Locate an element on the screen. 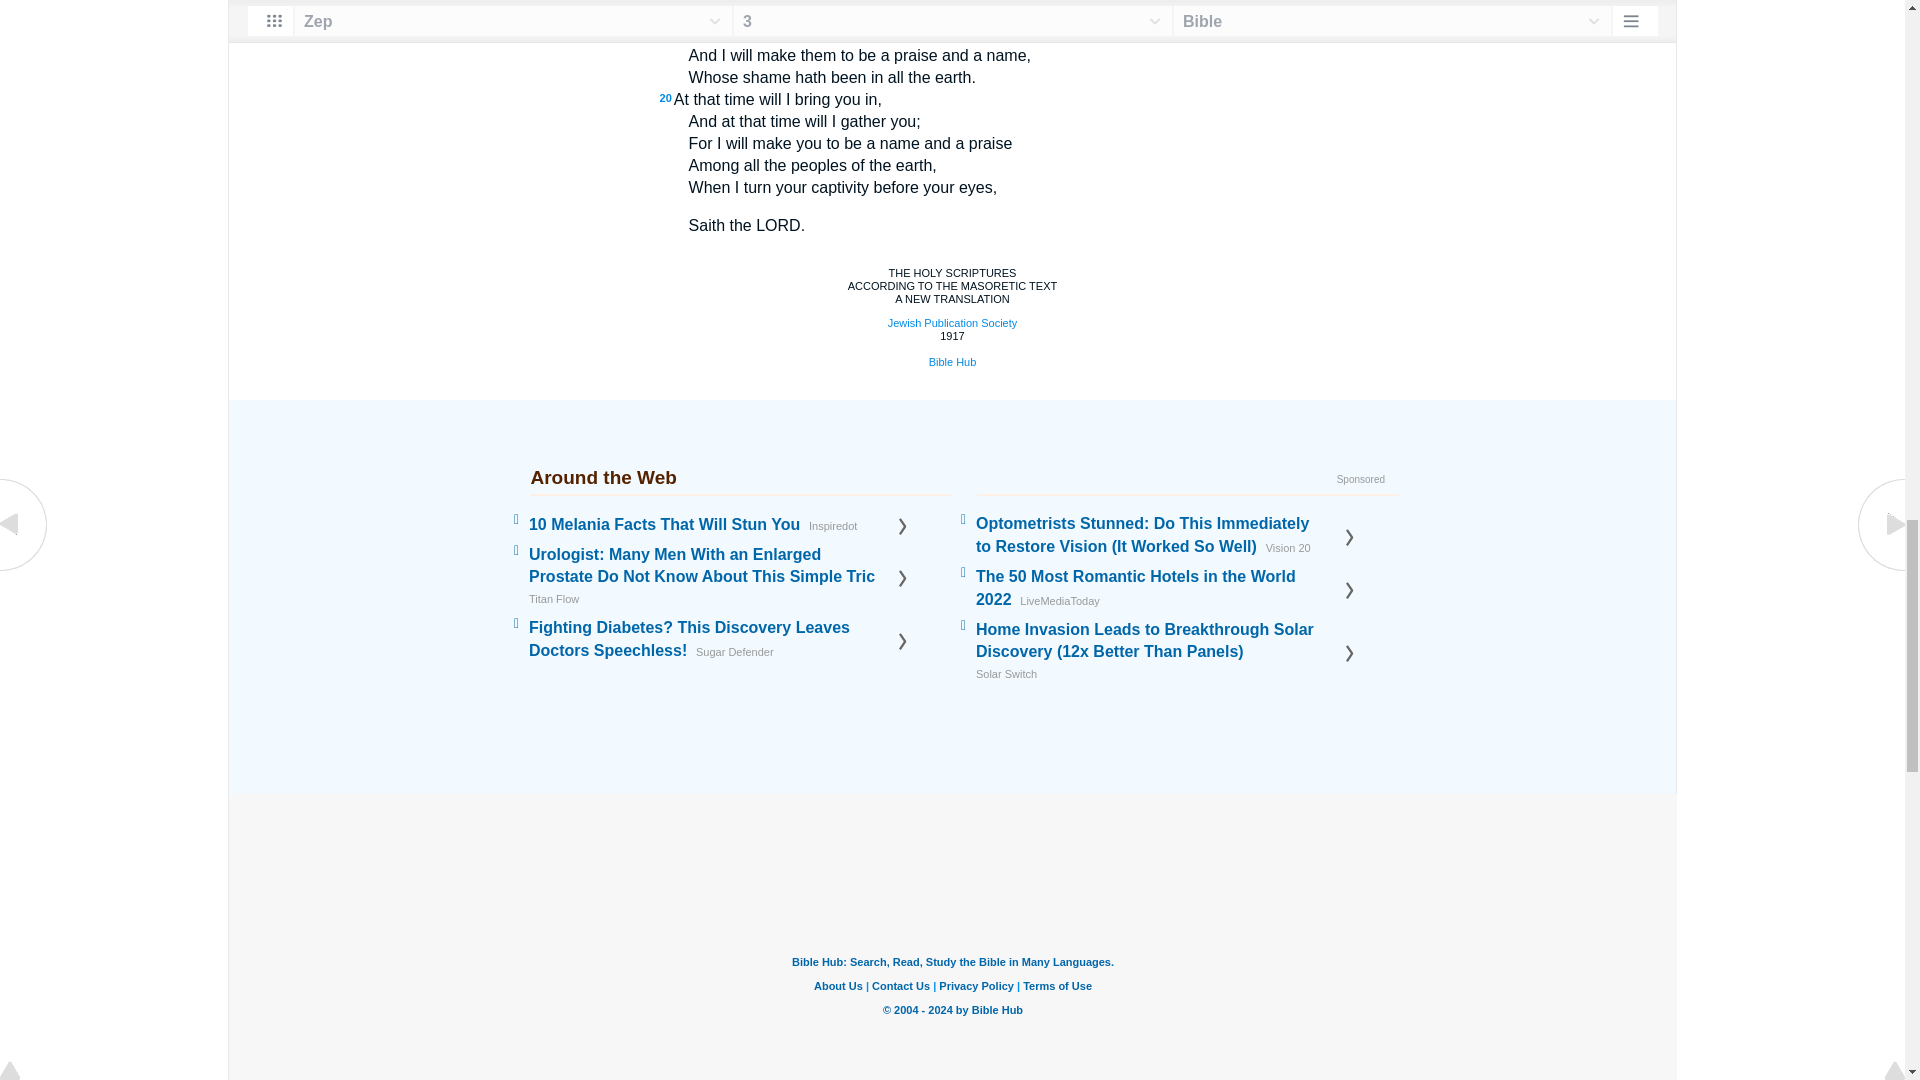  20 is located at coordinates (666, 97).